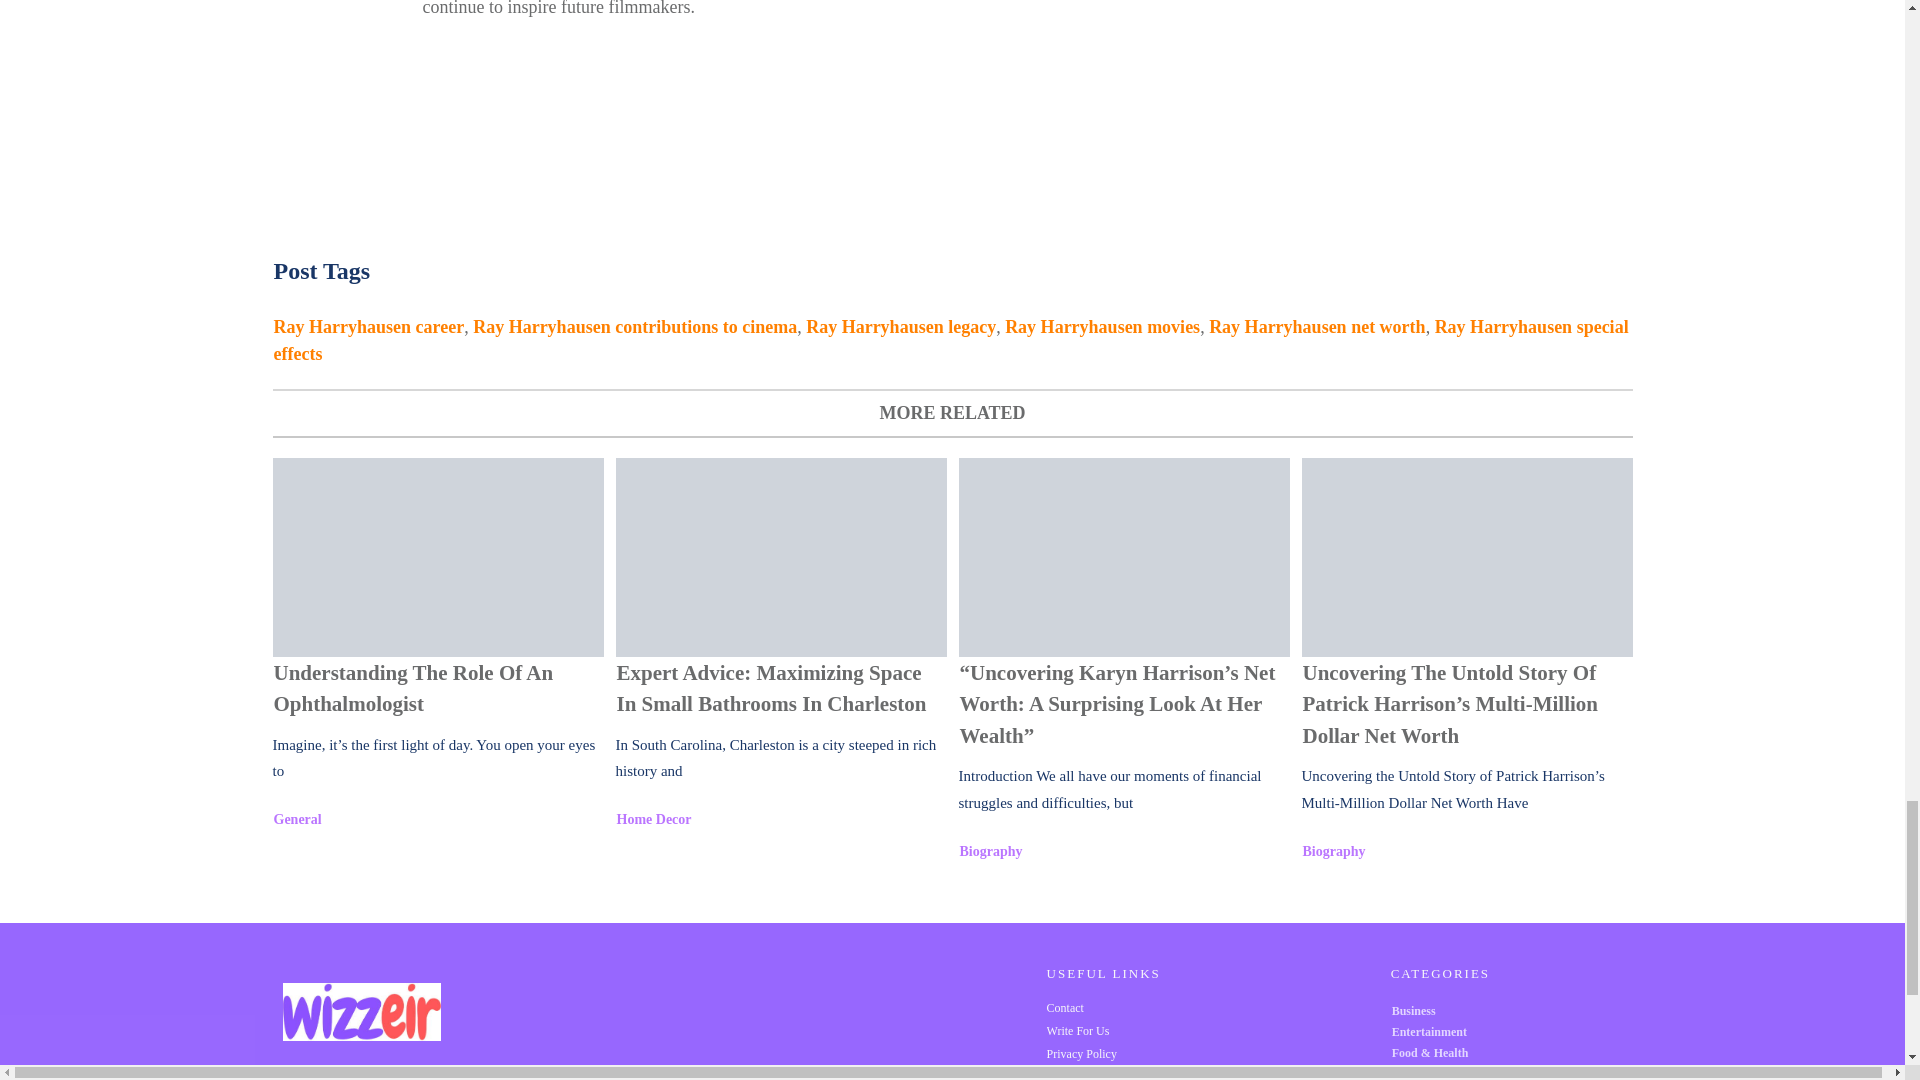  Describe the element at coordinates (1102, 326) in the screenshot. I see `Ray Harryhausen movies` at that location.